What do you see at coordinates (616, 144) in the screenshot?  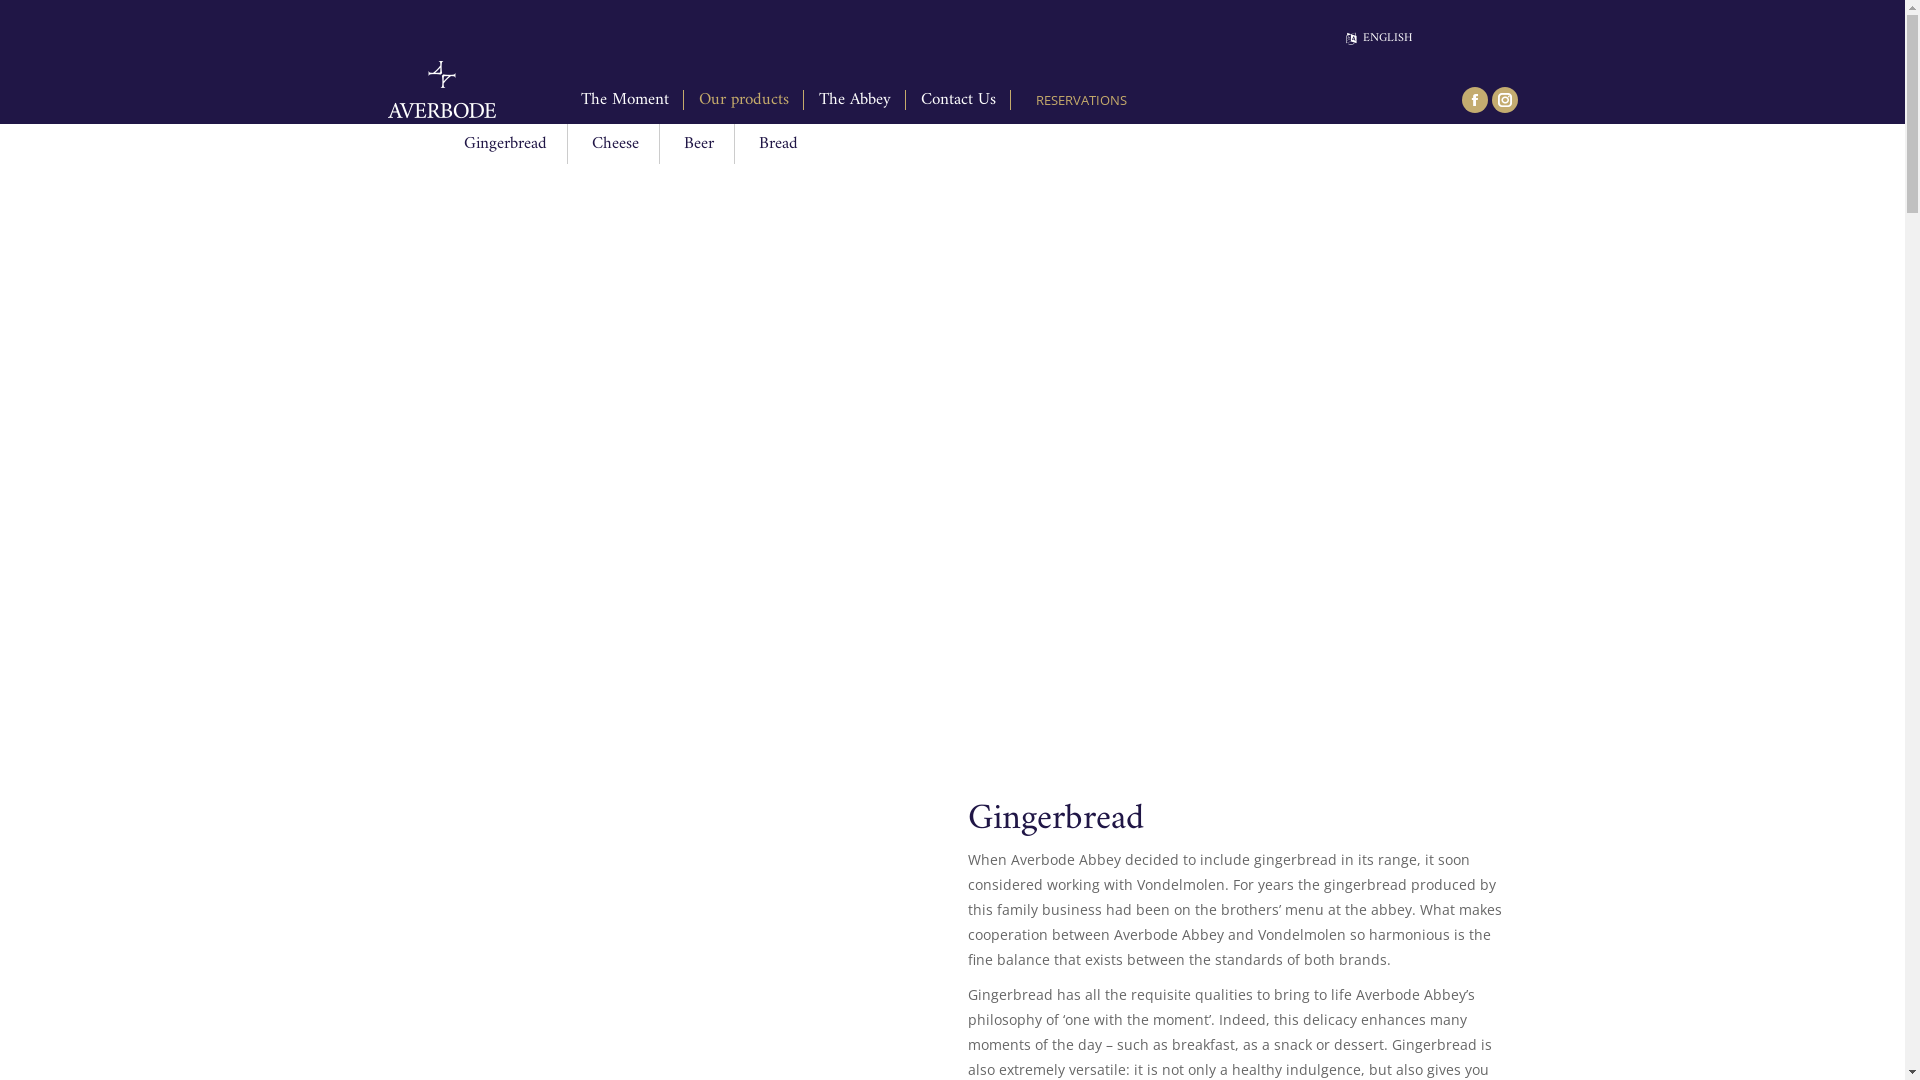 I see `Cheese` at bounding box center [616, 144].